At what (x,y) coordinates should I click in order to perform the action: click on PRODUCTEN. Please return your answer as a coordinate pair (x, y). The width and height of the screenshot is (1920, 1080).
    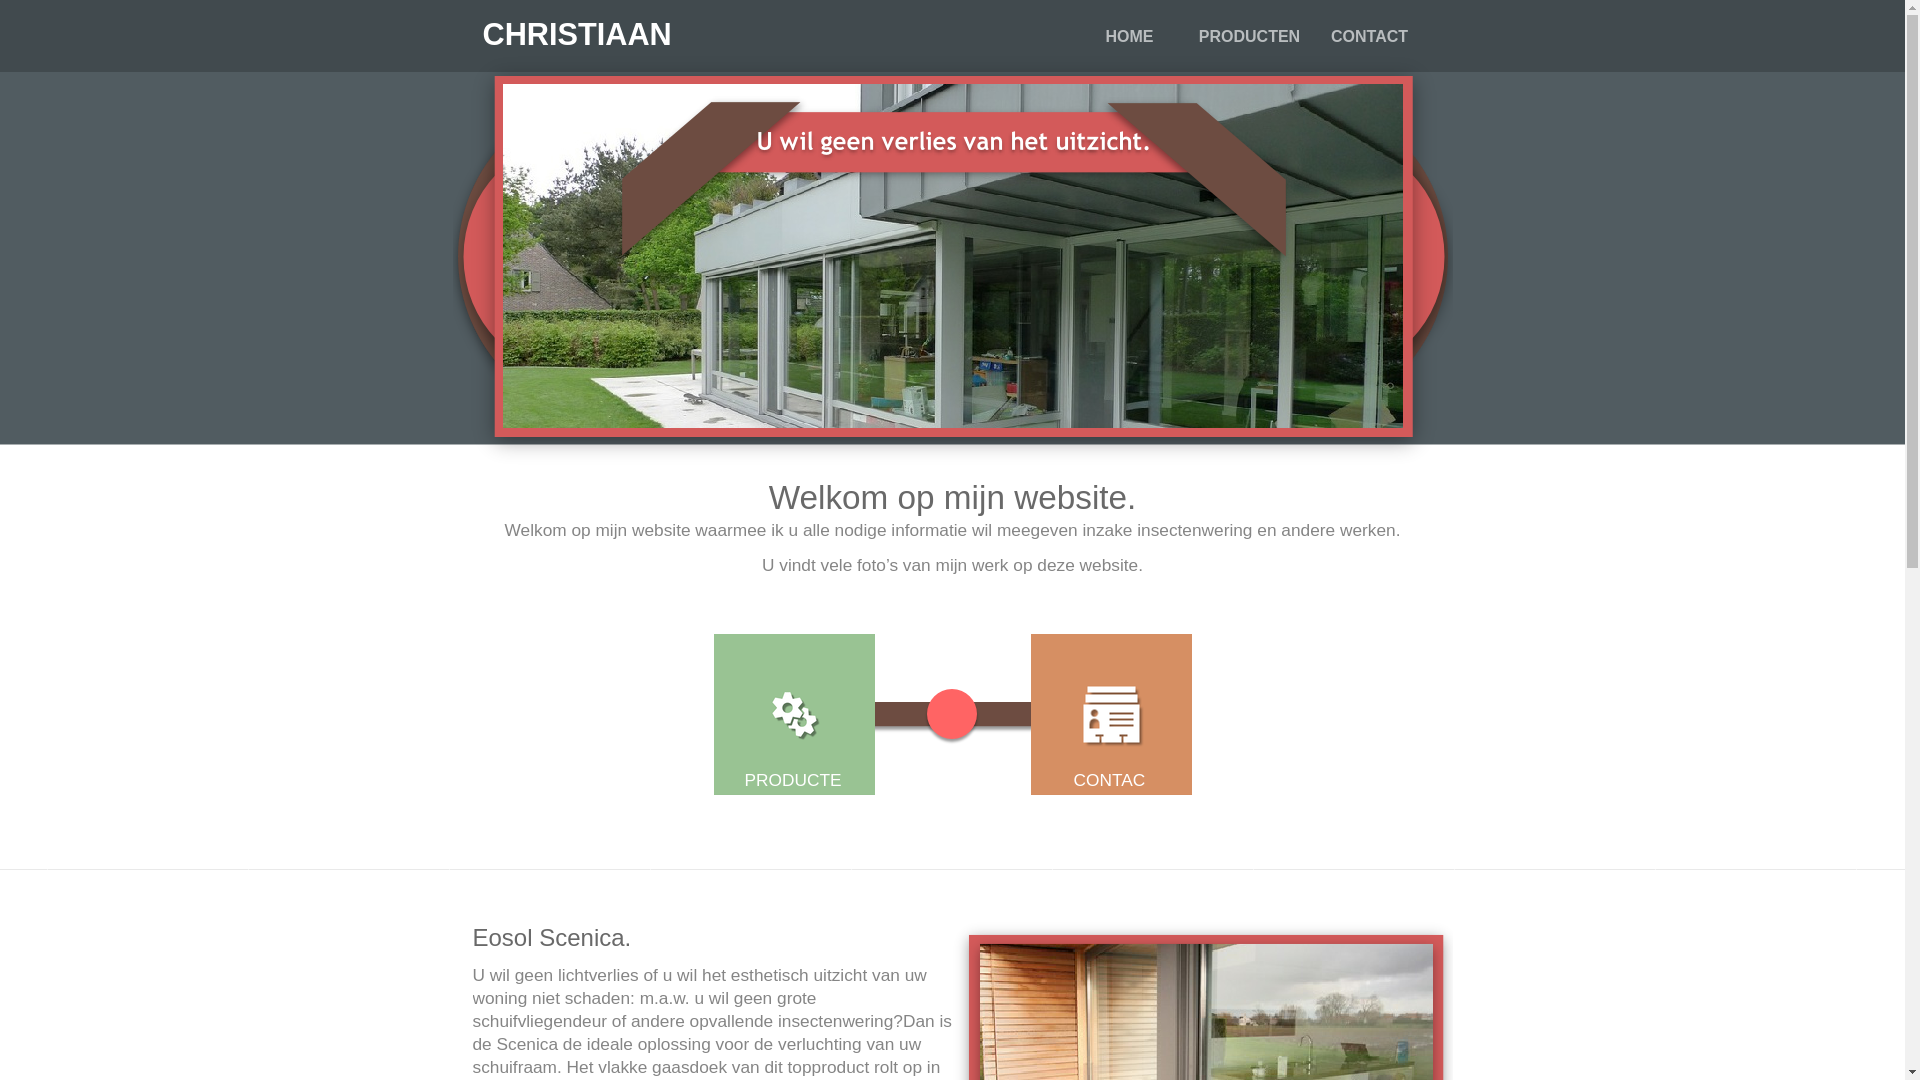
    Looking at the image, I should click on (792, 791).